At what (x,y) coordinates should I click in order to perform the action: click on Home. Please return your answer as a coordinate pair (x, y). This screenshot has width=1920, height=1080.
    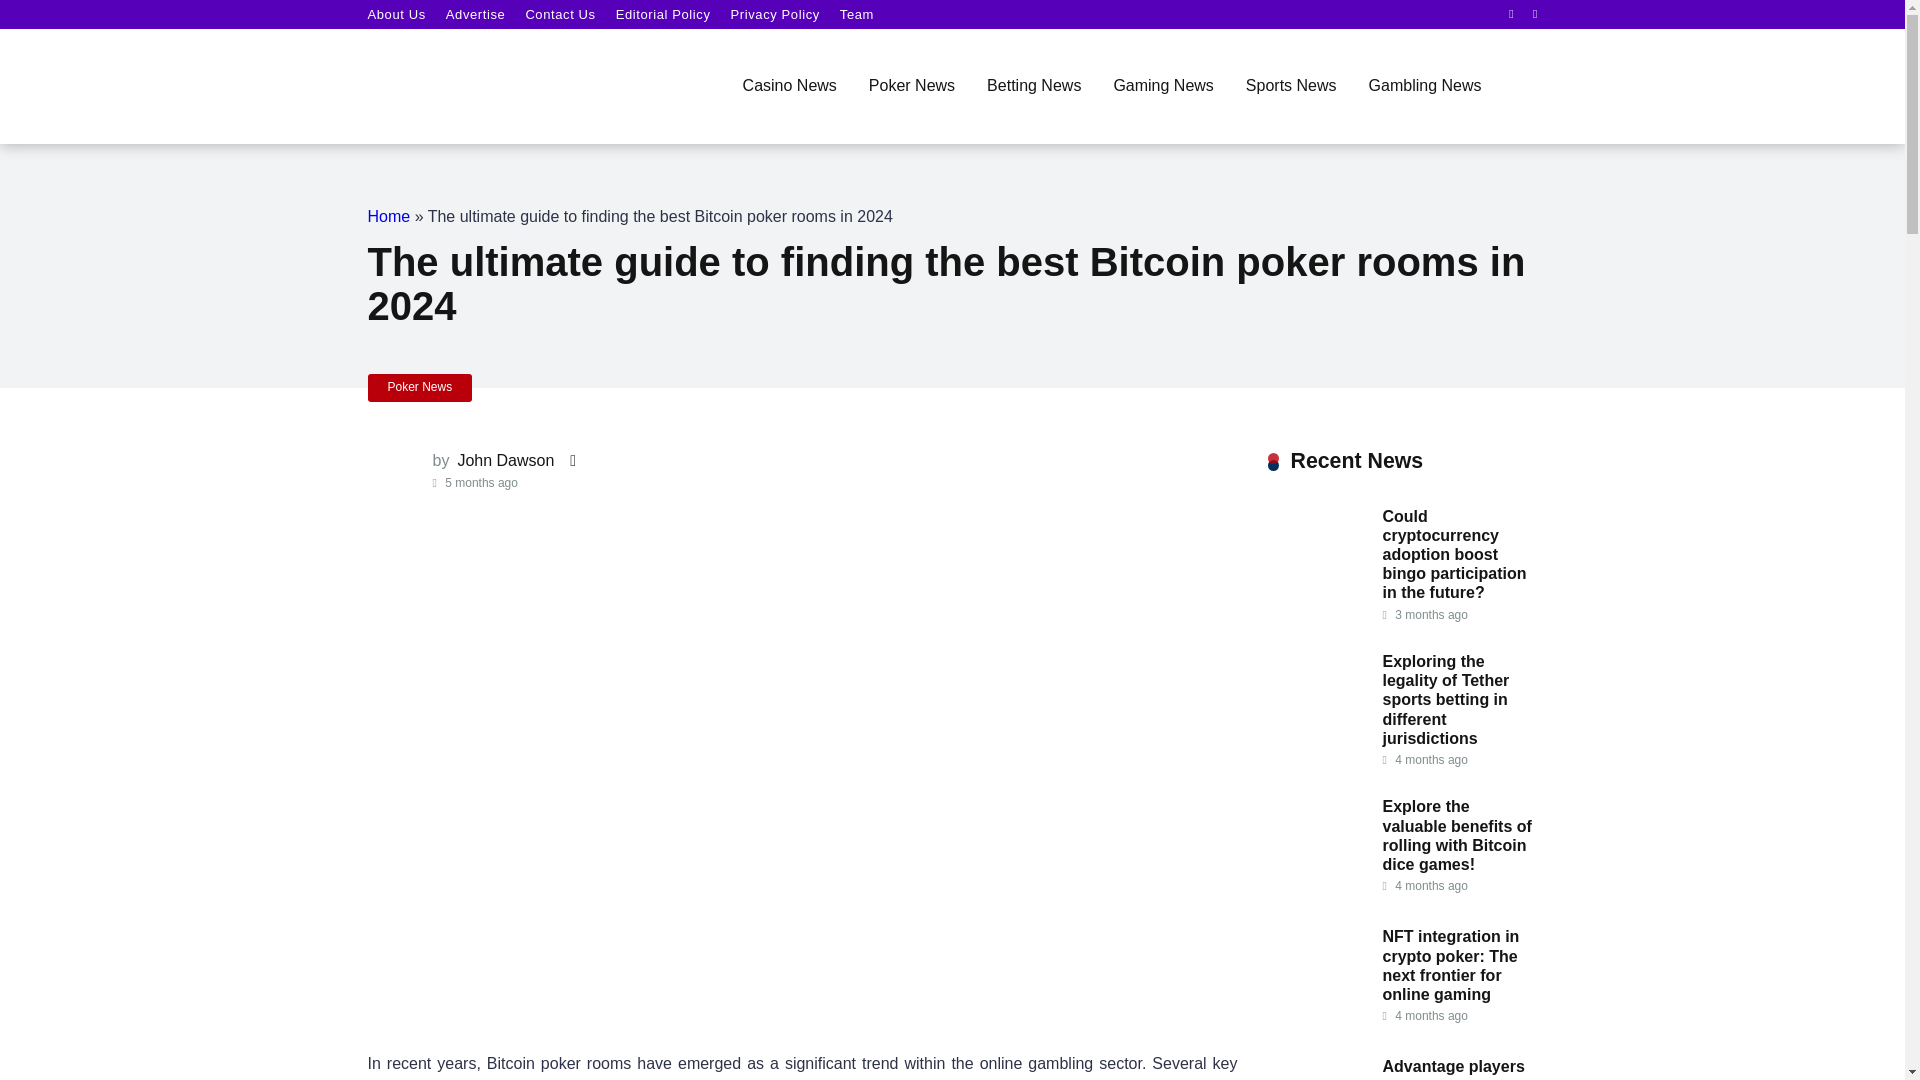
    Looking at the image, I should click on (389, 216).